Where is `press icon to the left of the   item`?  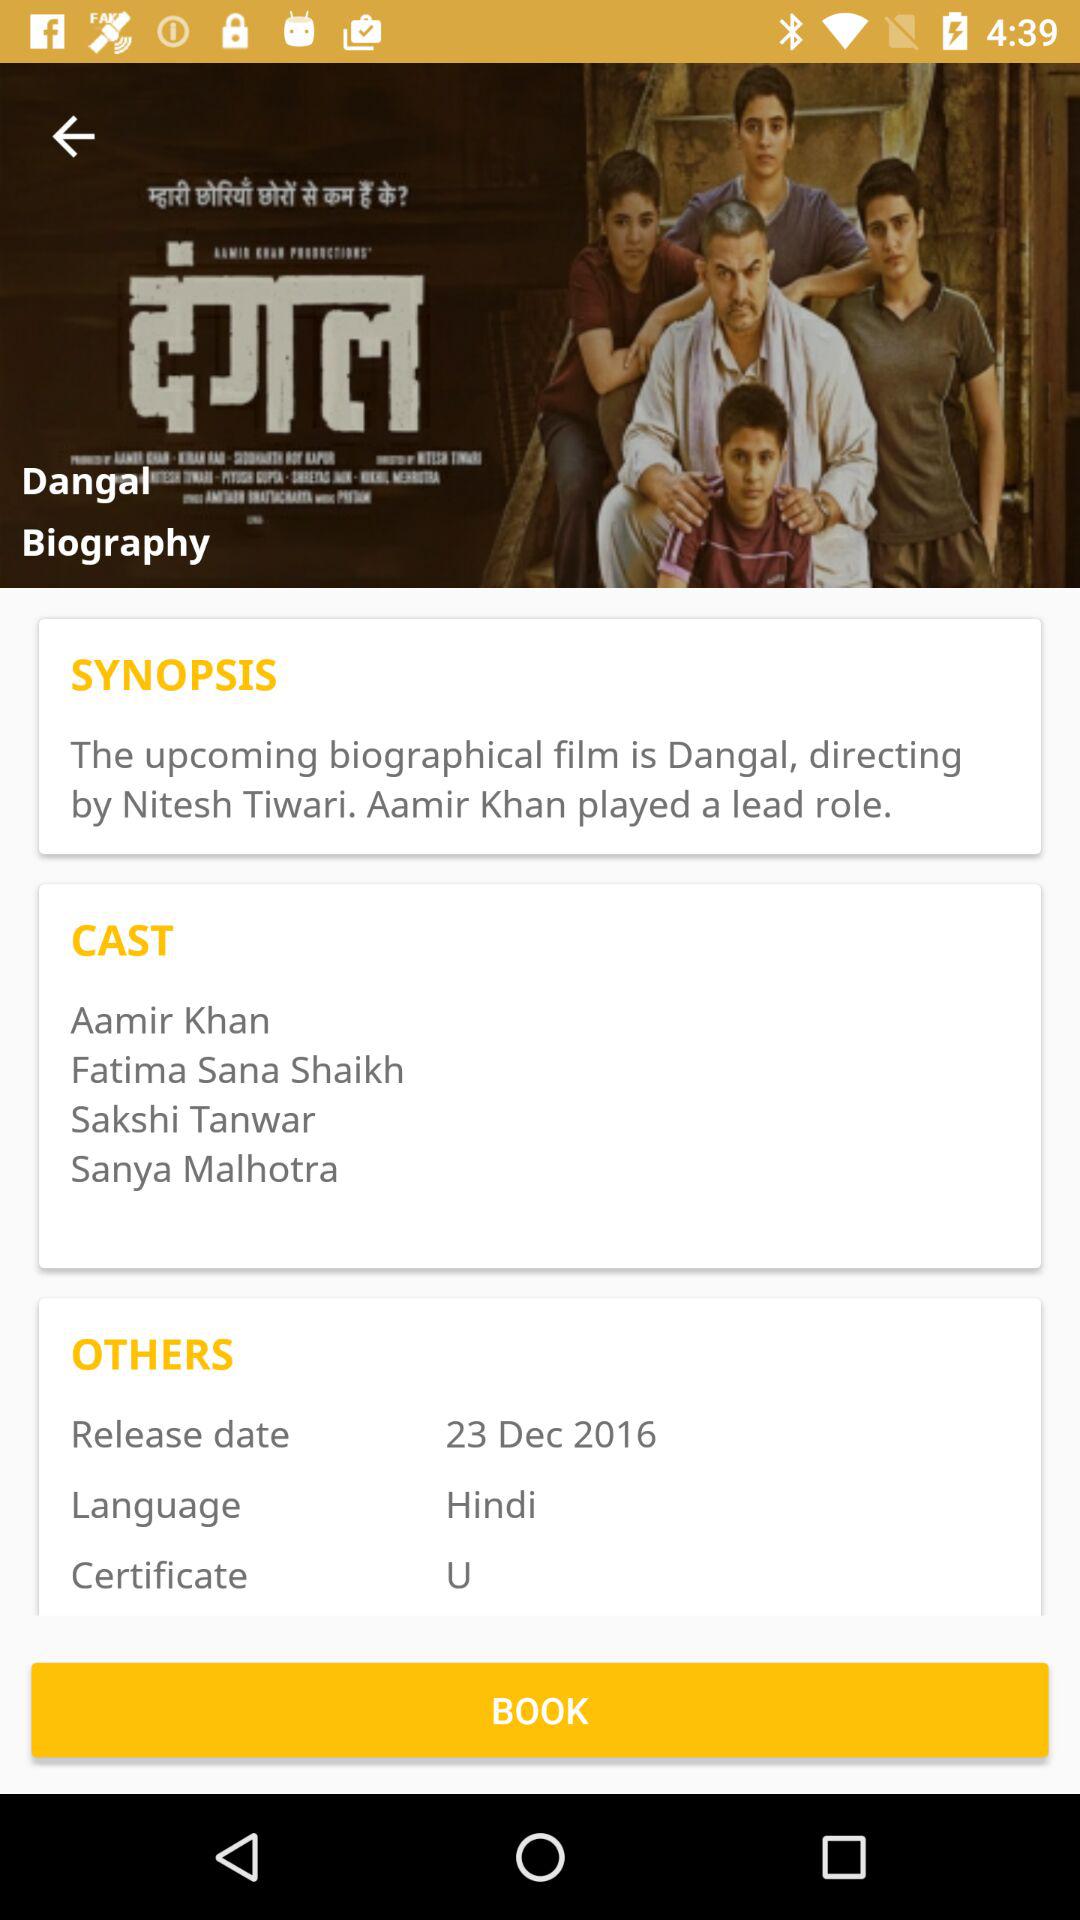 press icon to the left of the   item is located at coordinates (73, 136).